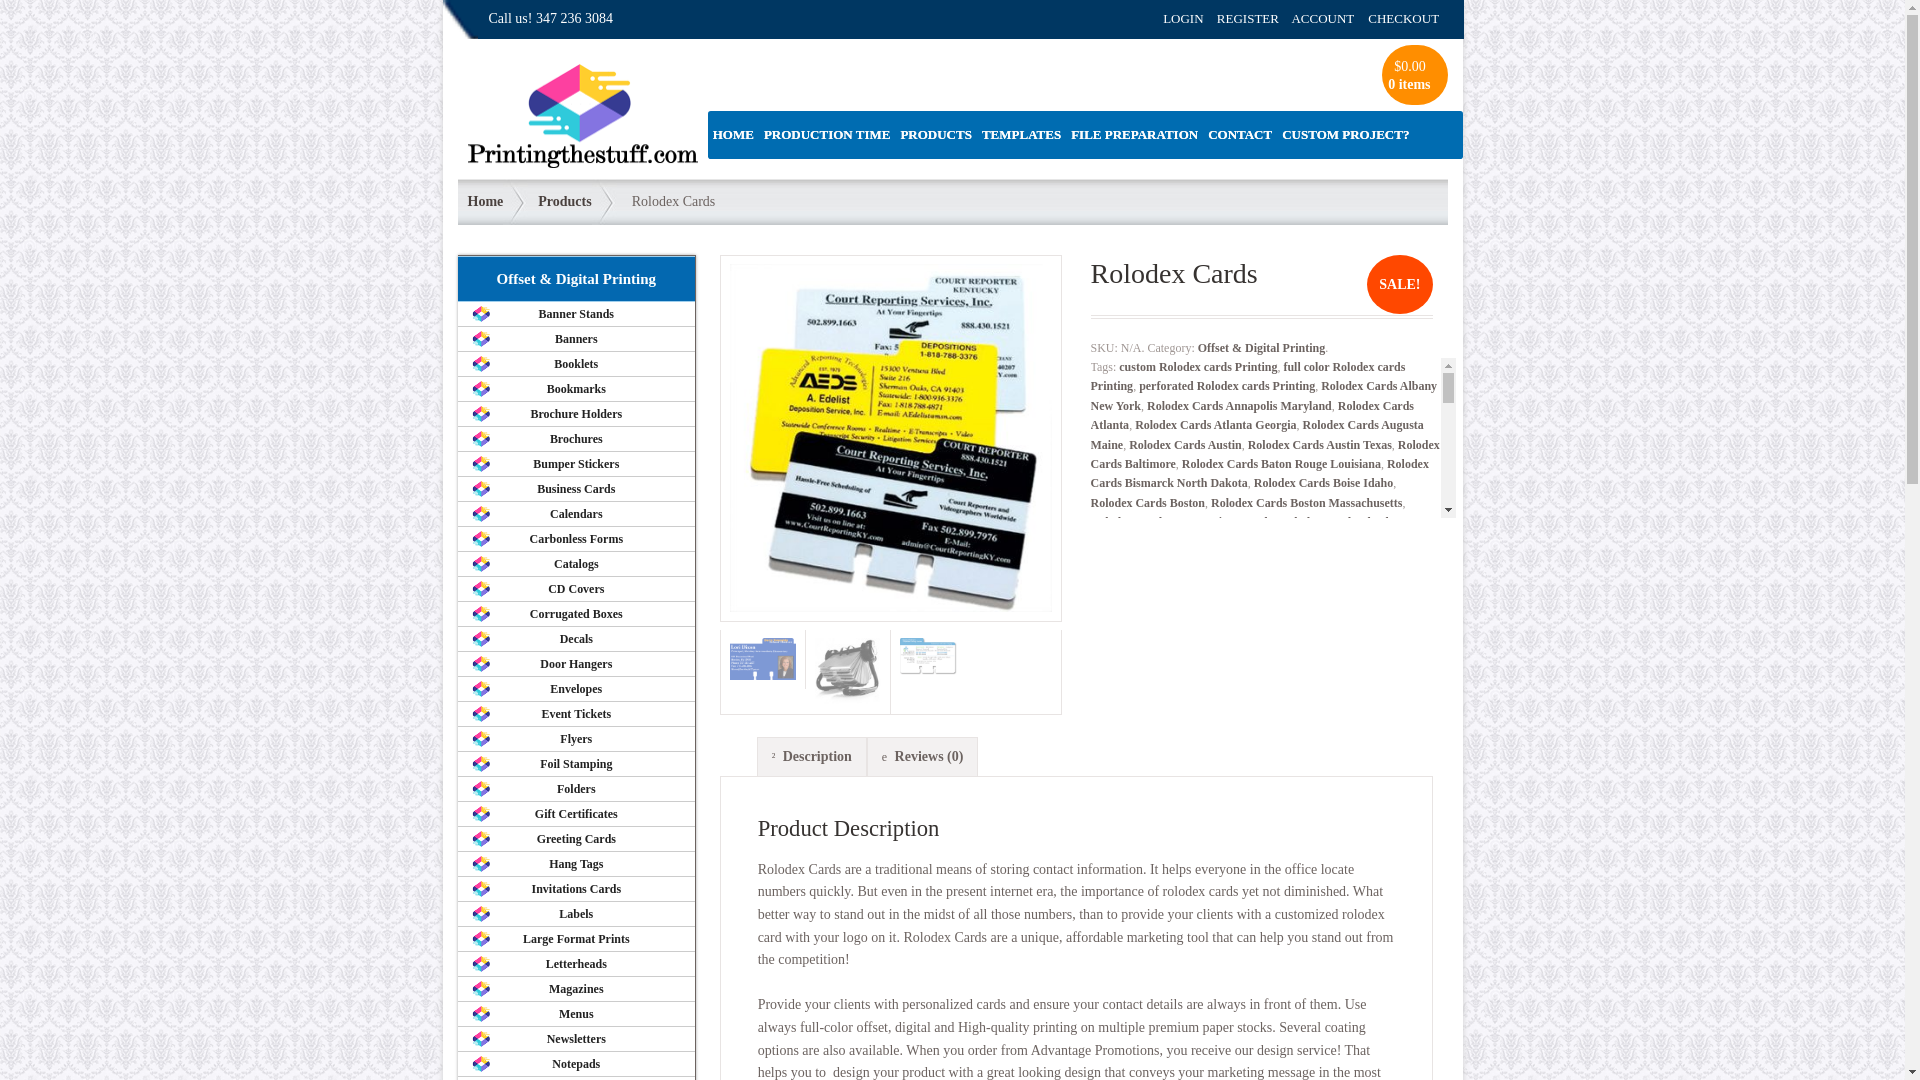 This screenshot has height=1080, width=1920. Describe the element at coordinates (932, 656) in the screenshot. I see `Rolodex Cards` at that location.